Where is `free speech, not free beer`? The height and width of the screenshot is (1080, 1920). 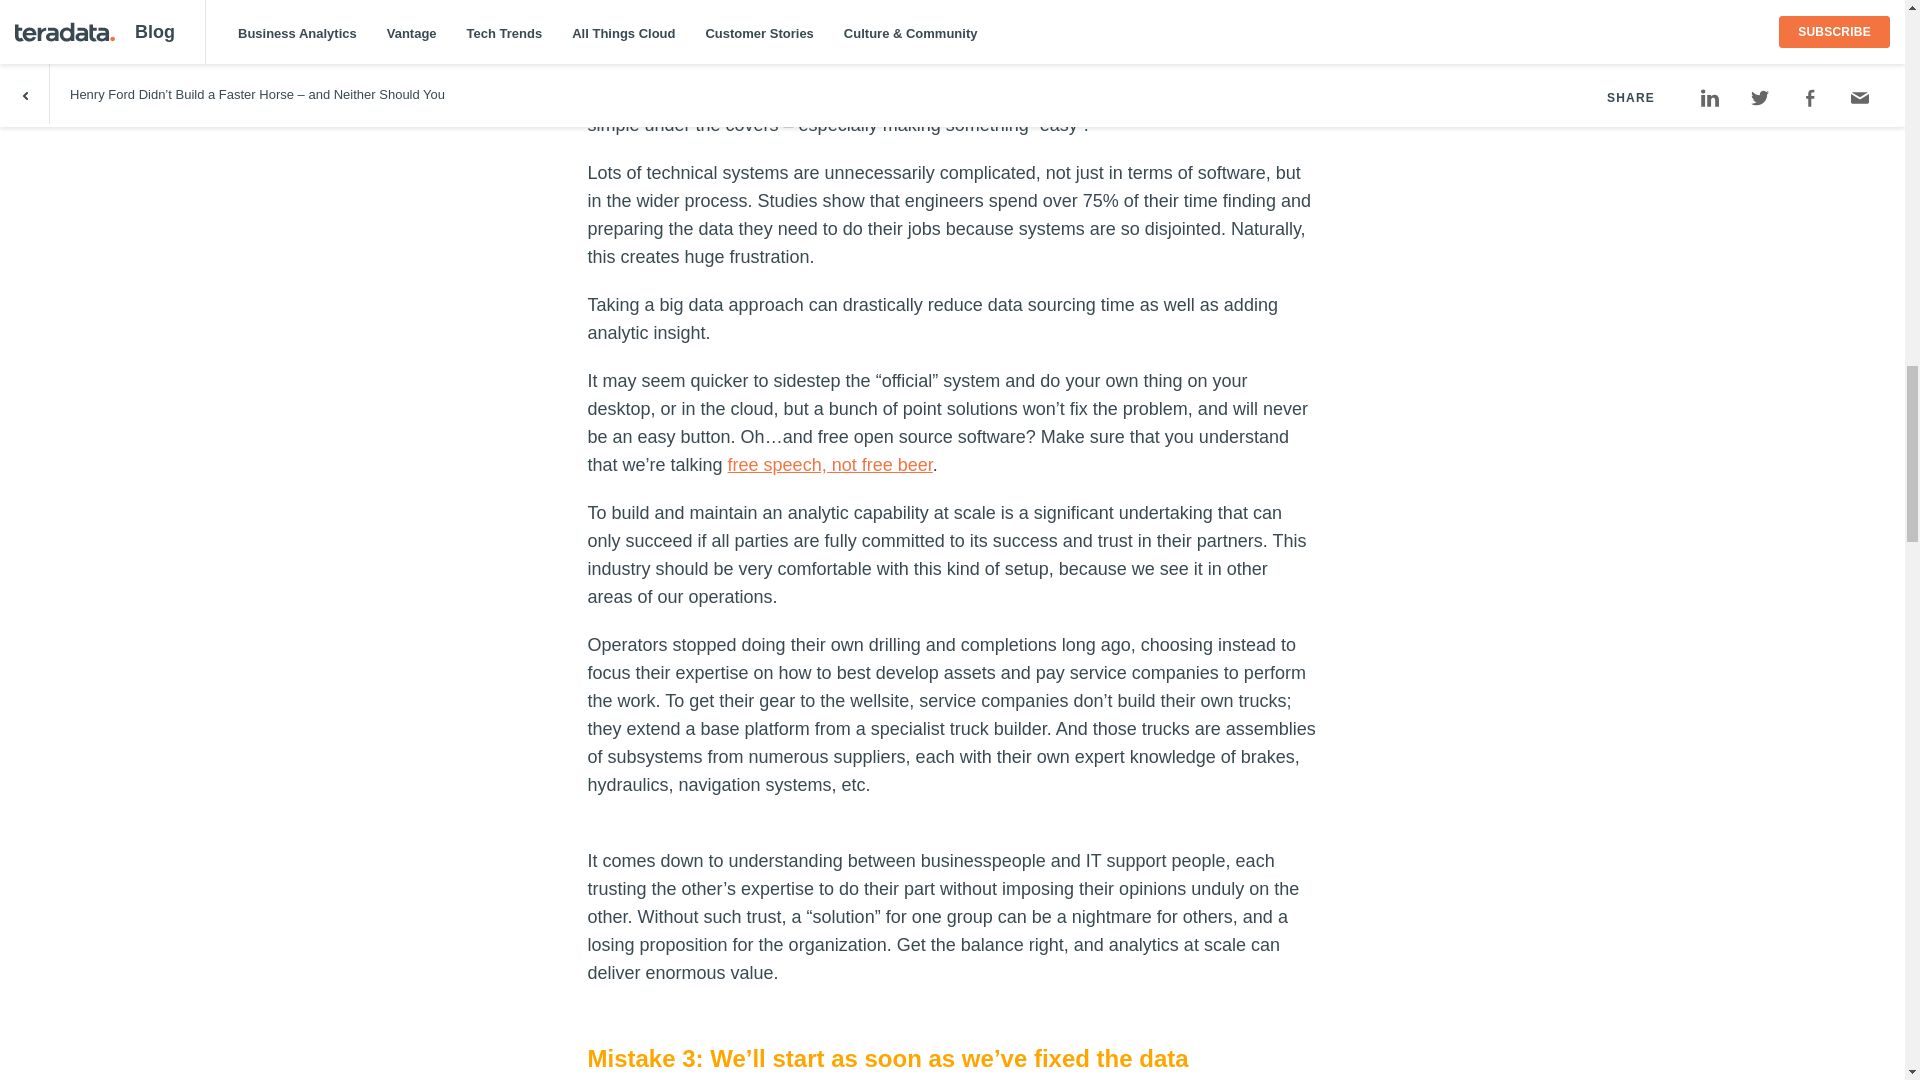
free speech, not free beer is located at coordinates (830, 464).